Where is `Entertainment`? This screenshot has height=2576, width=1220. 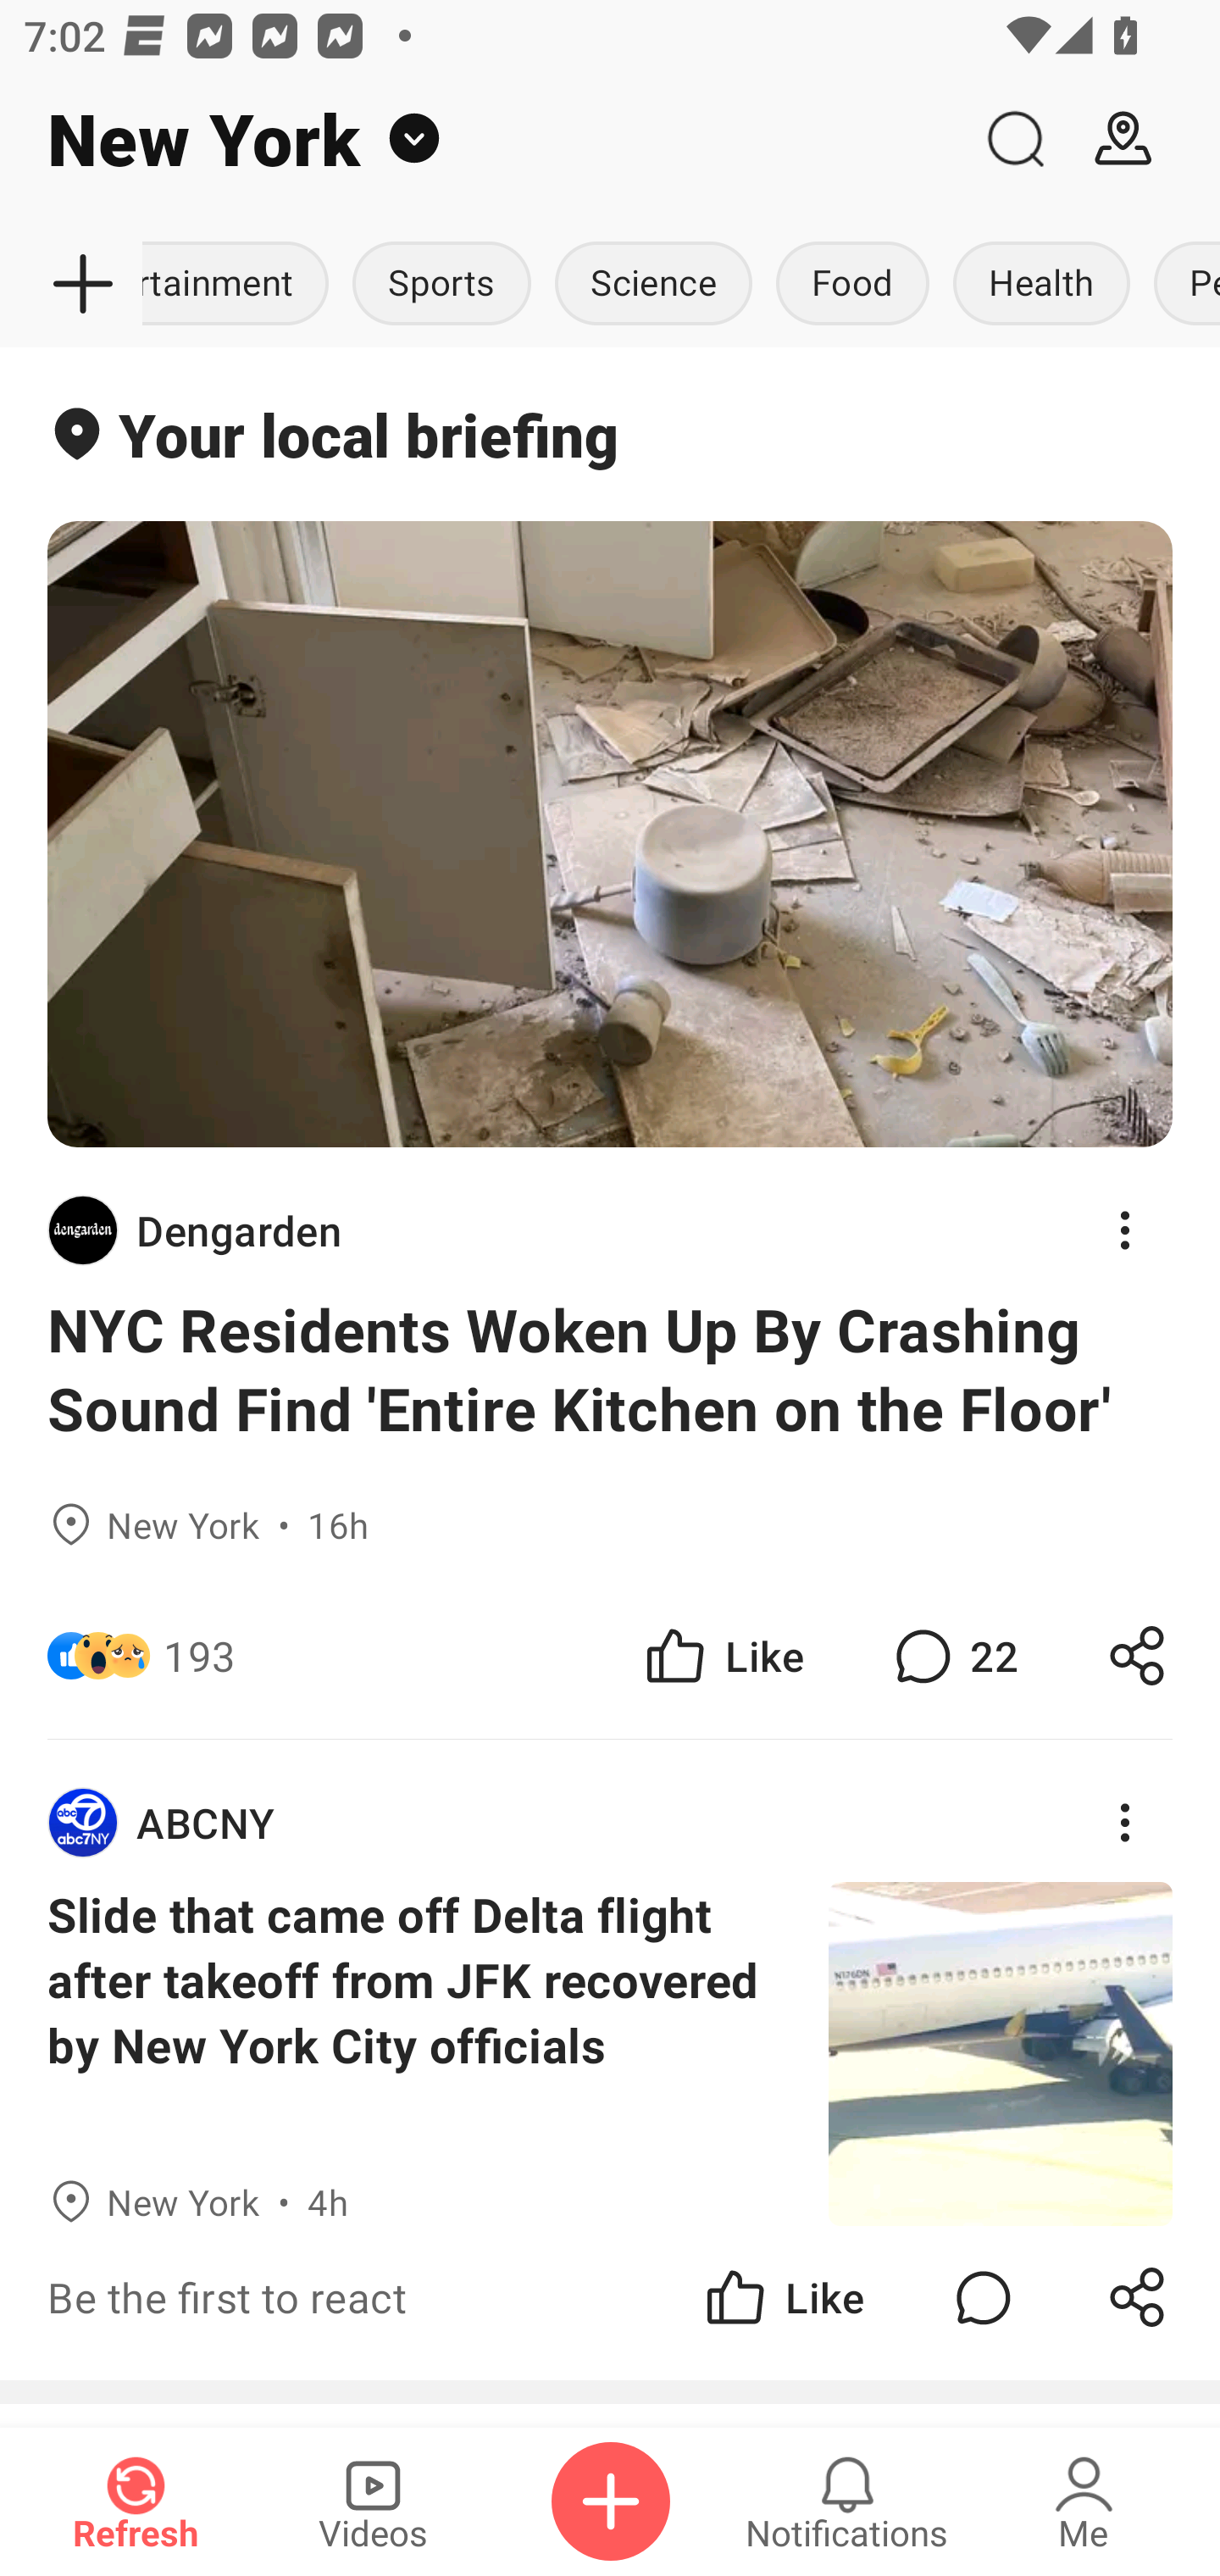
Entertainment is located at coordinates (241, 285).